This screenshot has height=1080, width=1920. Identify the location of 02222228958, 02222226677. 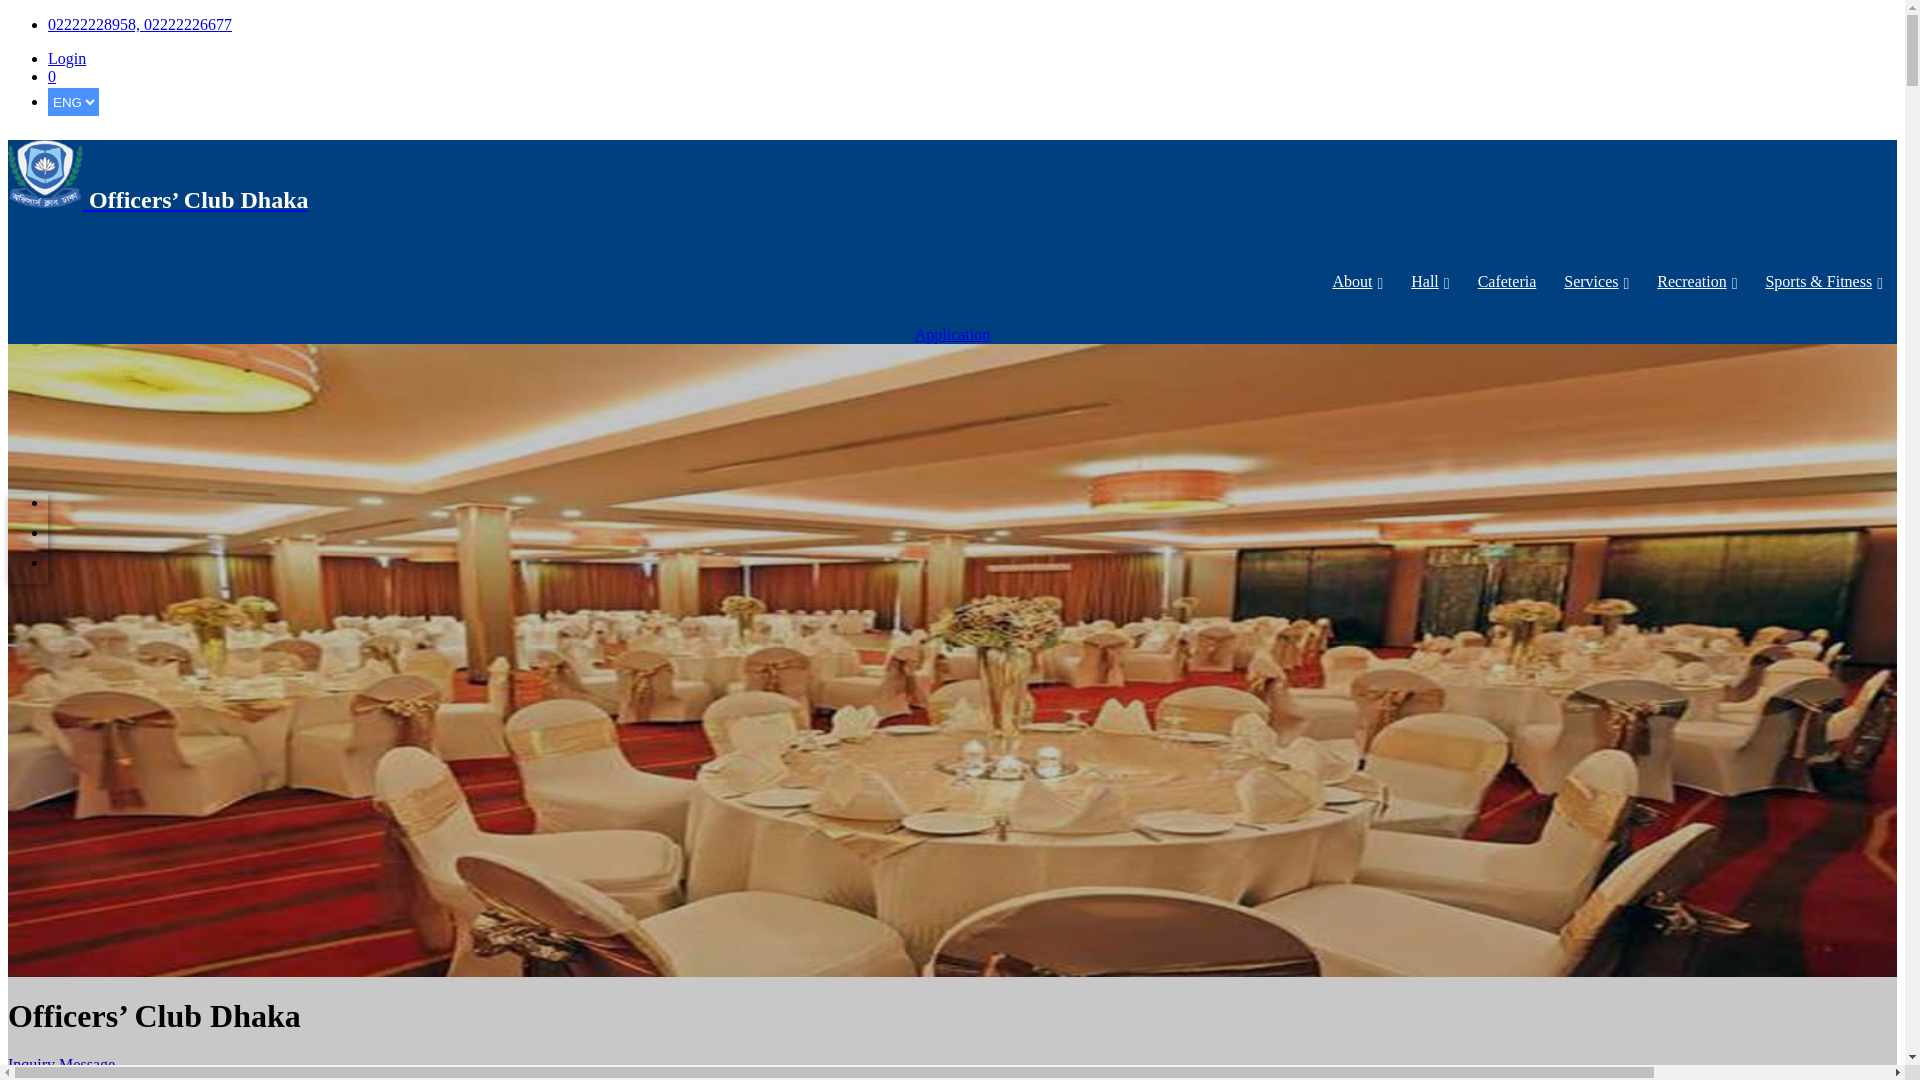
(140, 24).